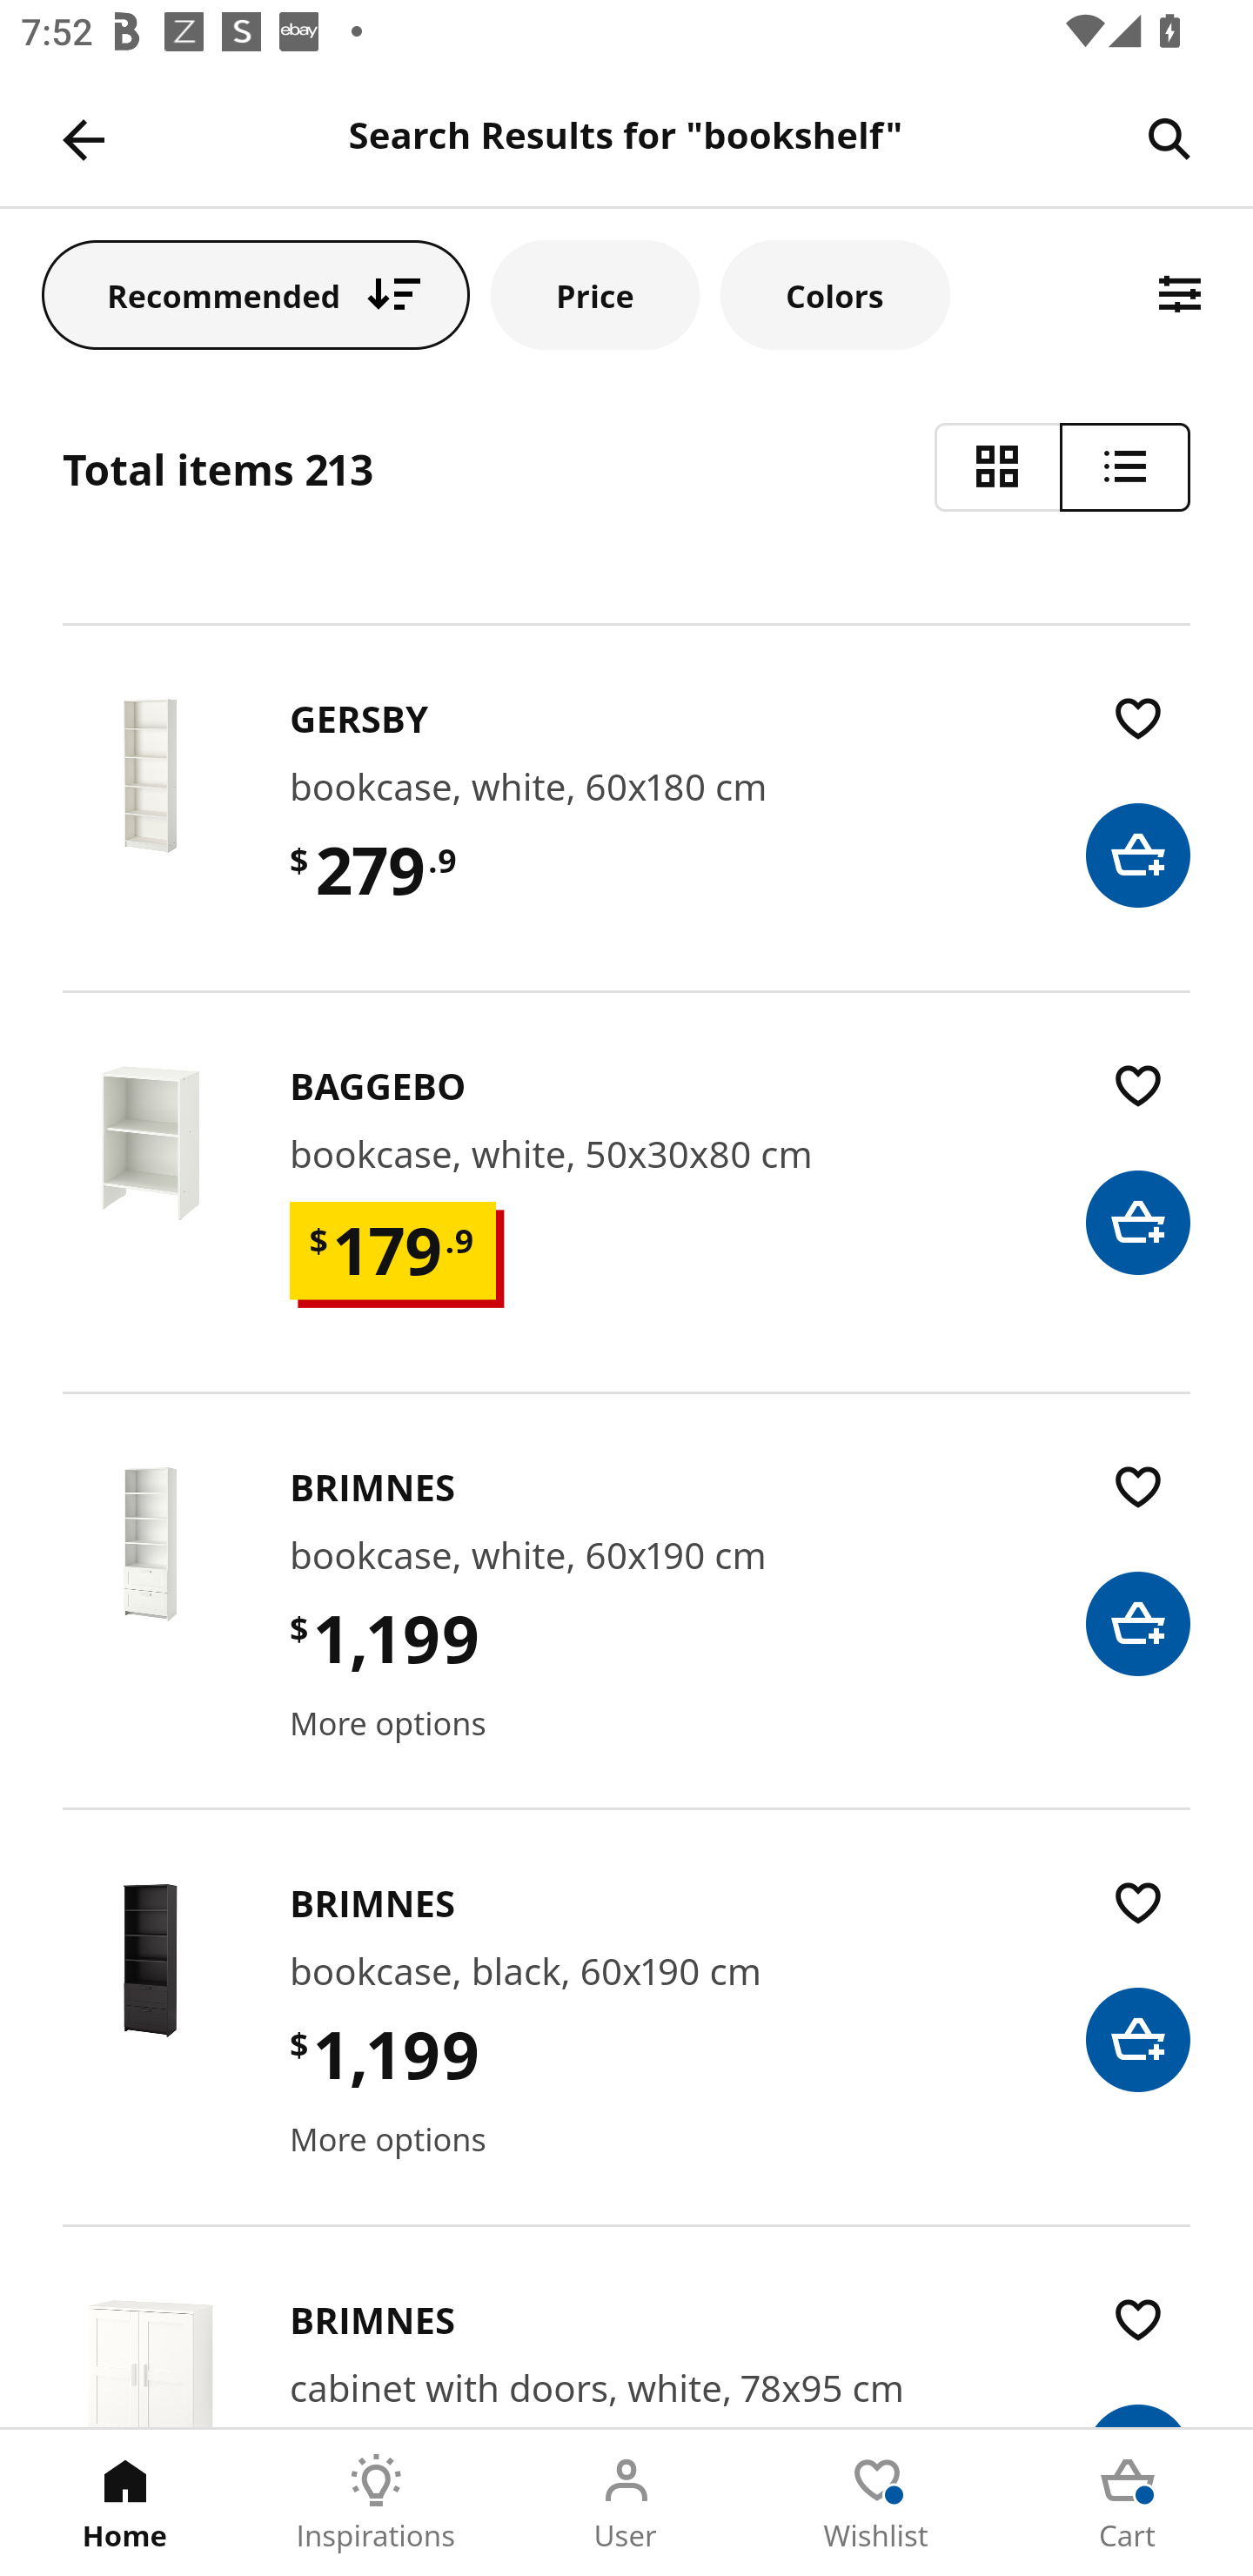 This screenshot has width=1253, height=2576. What do you see at coordinates (256, 294) in the screenshot?
I see `Recommended` at bounding box center [256, 294].